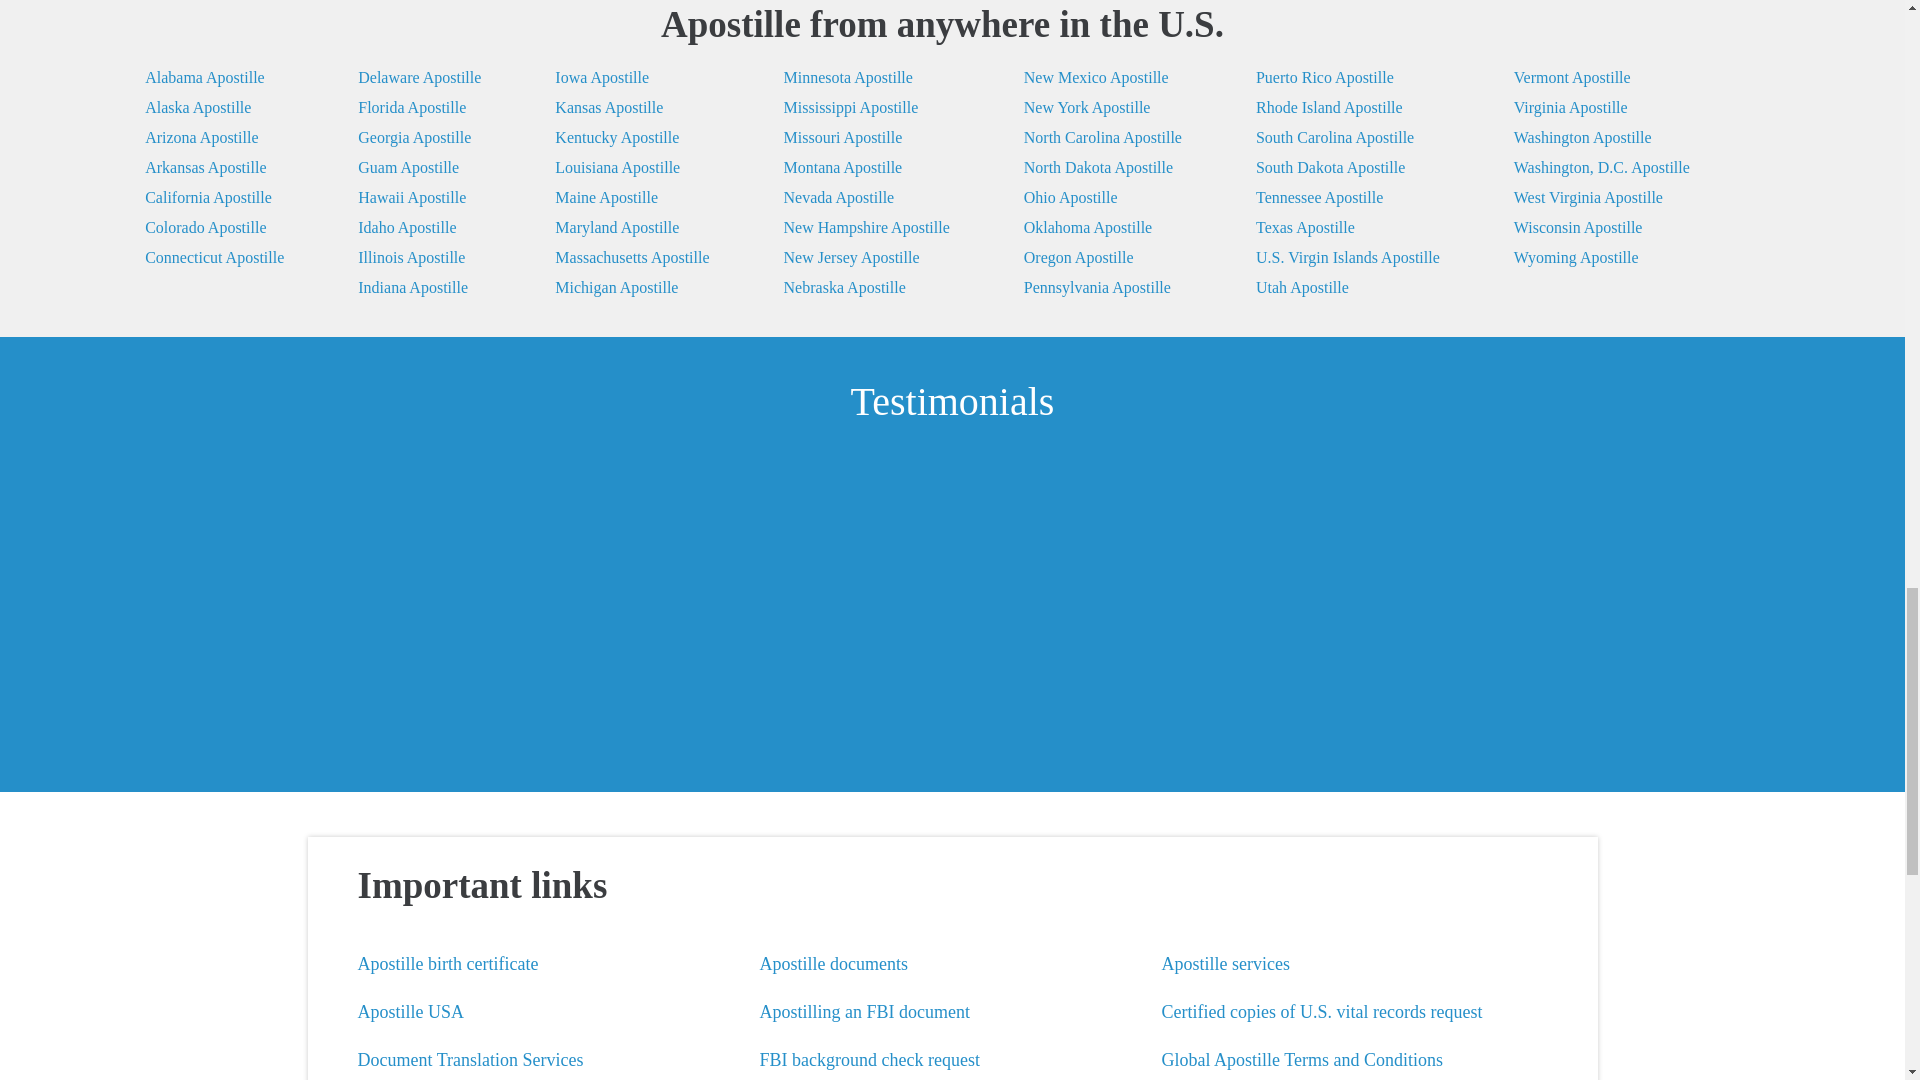 The image size is (1920, 1080). Describe the element at coordinates (214, 138) in the screenshot. I see `Arizona Apostille` at that location.